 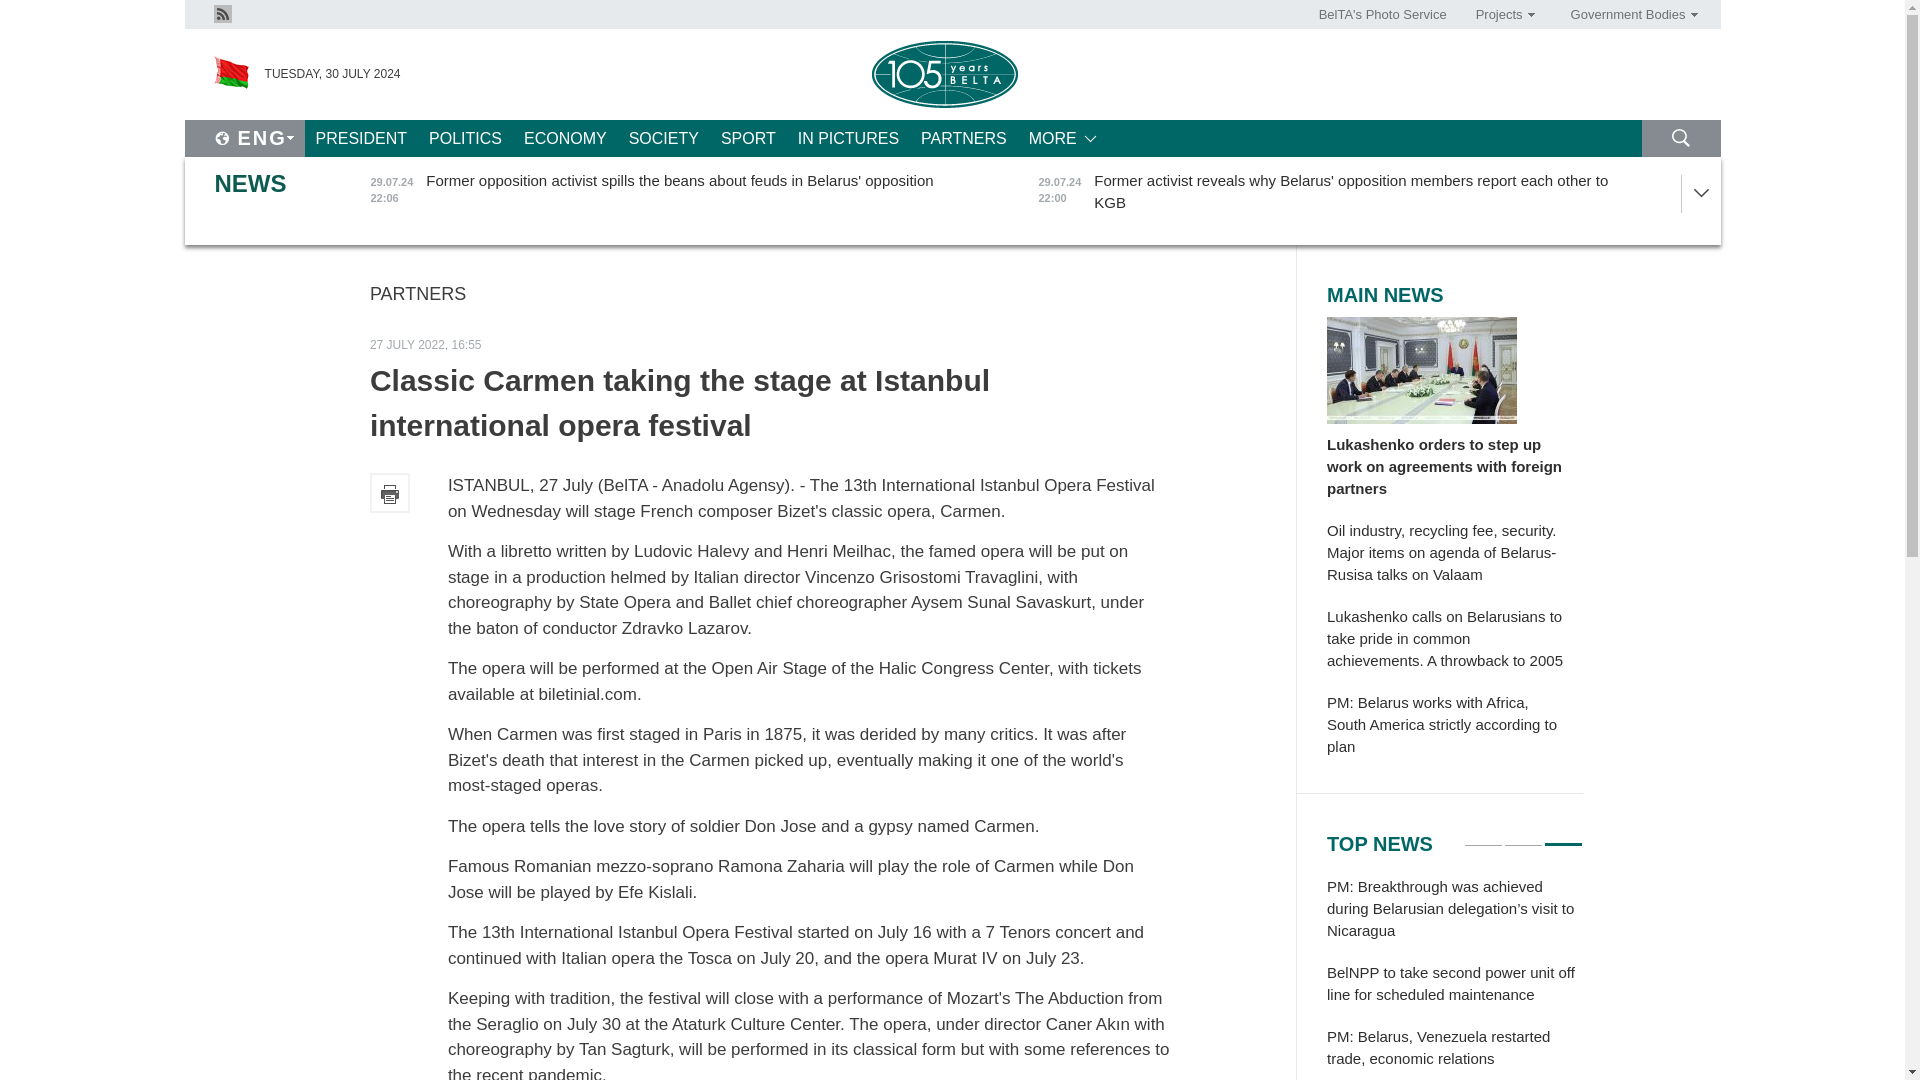 What do you see at coordinates (222, 14) in the screenshot?
I see `Rss` at bounding box center [222, 14].